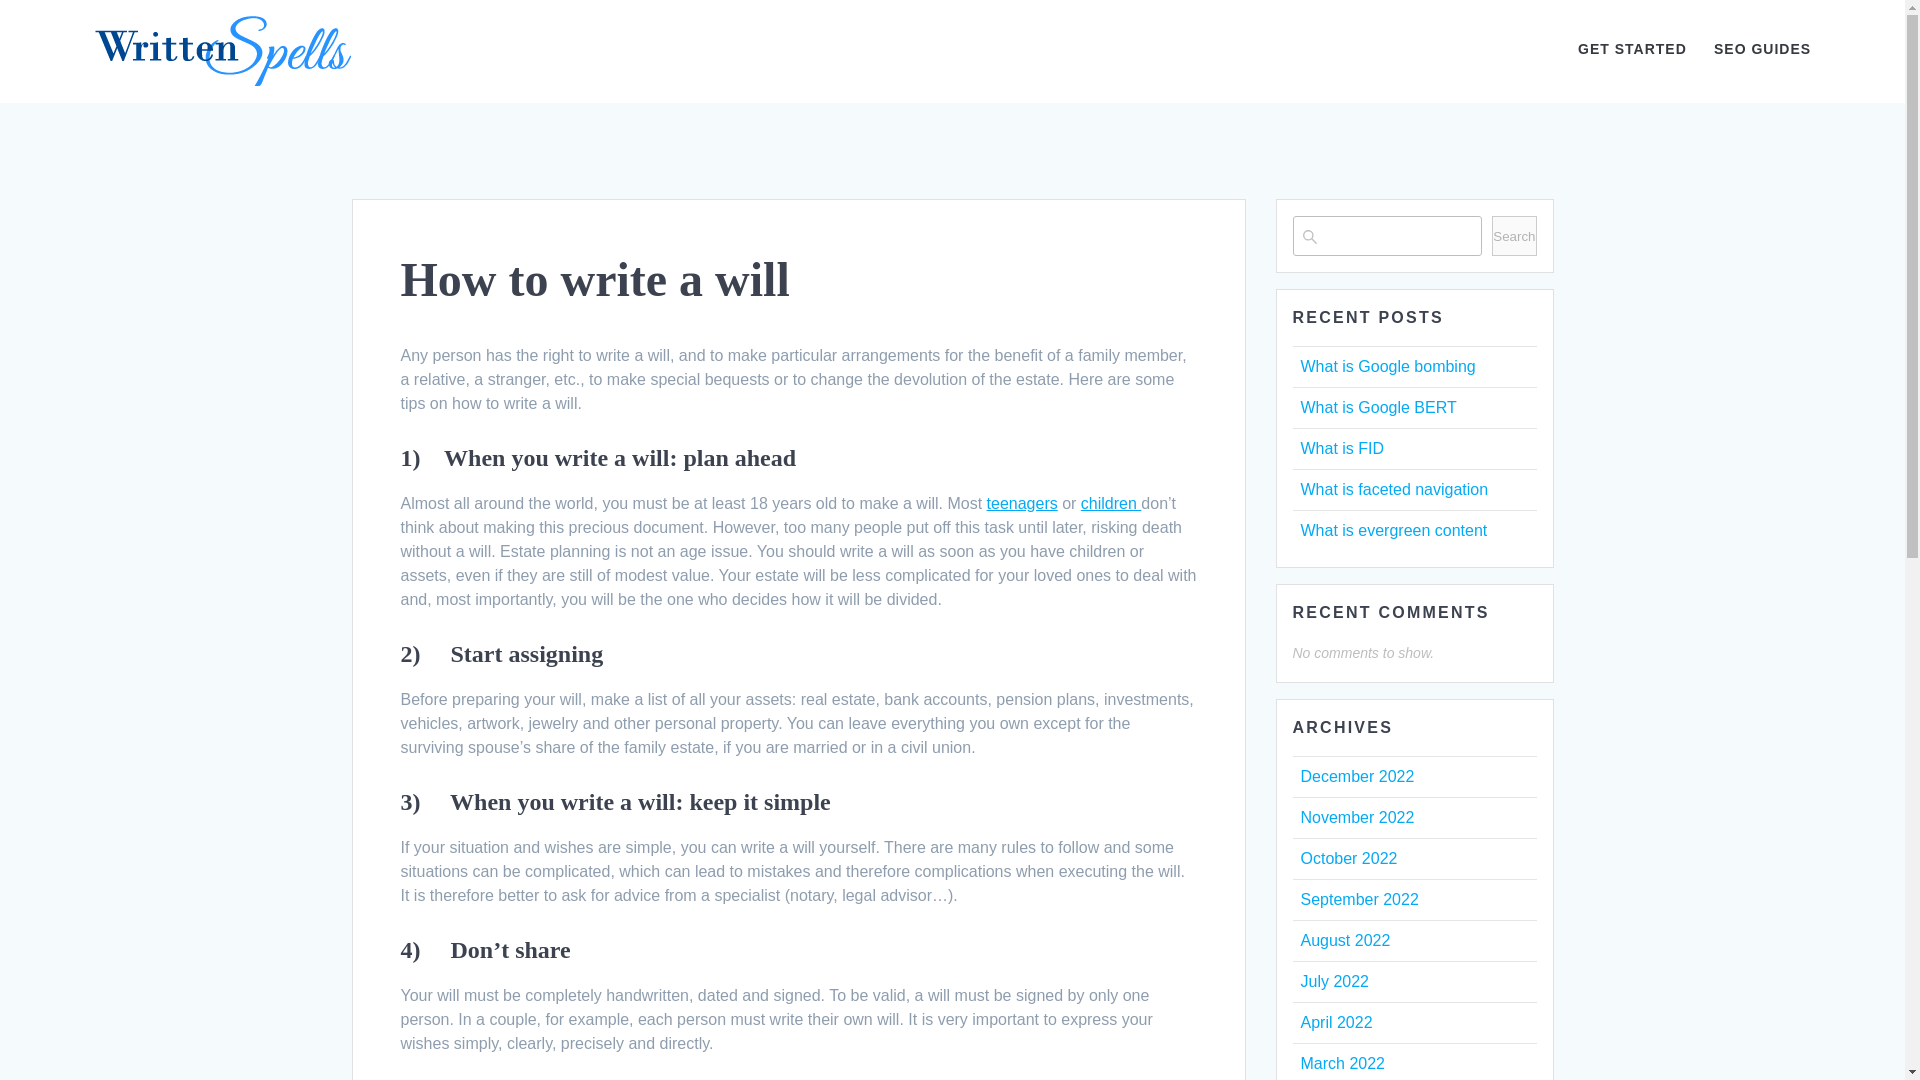 This screenshot has height=1080, width=1920. What do you see at coordinates (1356, 817) in the screenshot?
I see `November 2022` at bounding box center [1356, 817].